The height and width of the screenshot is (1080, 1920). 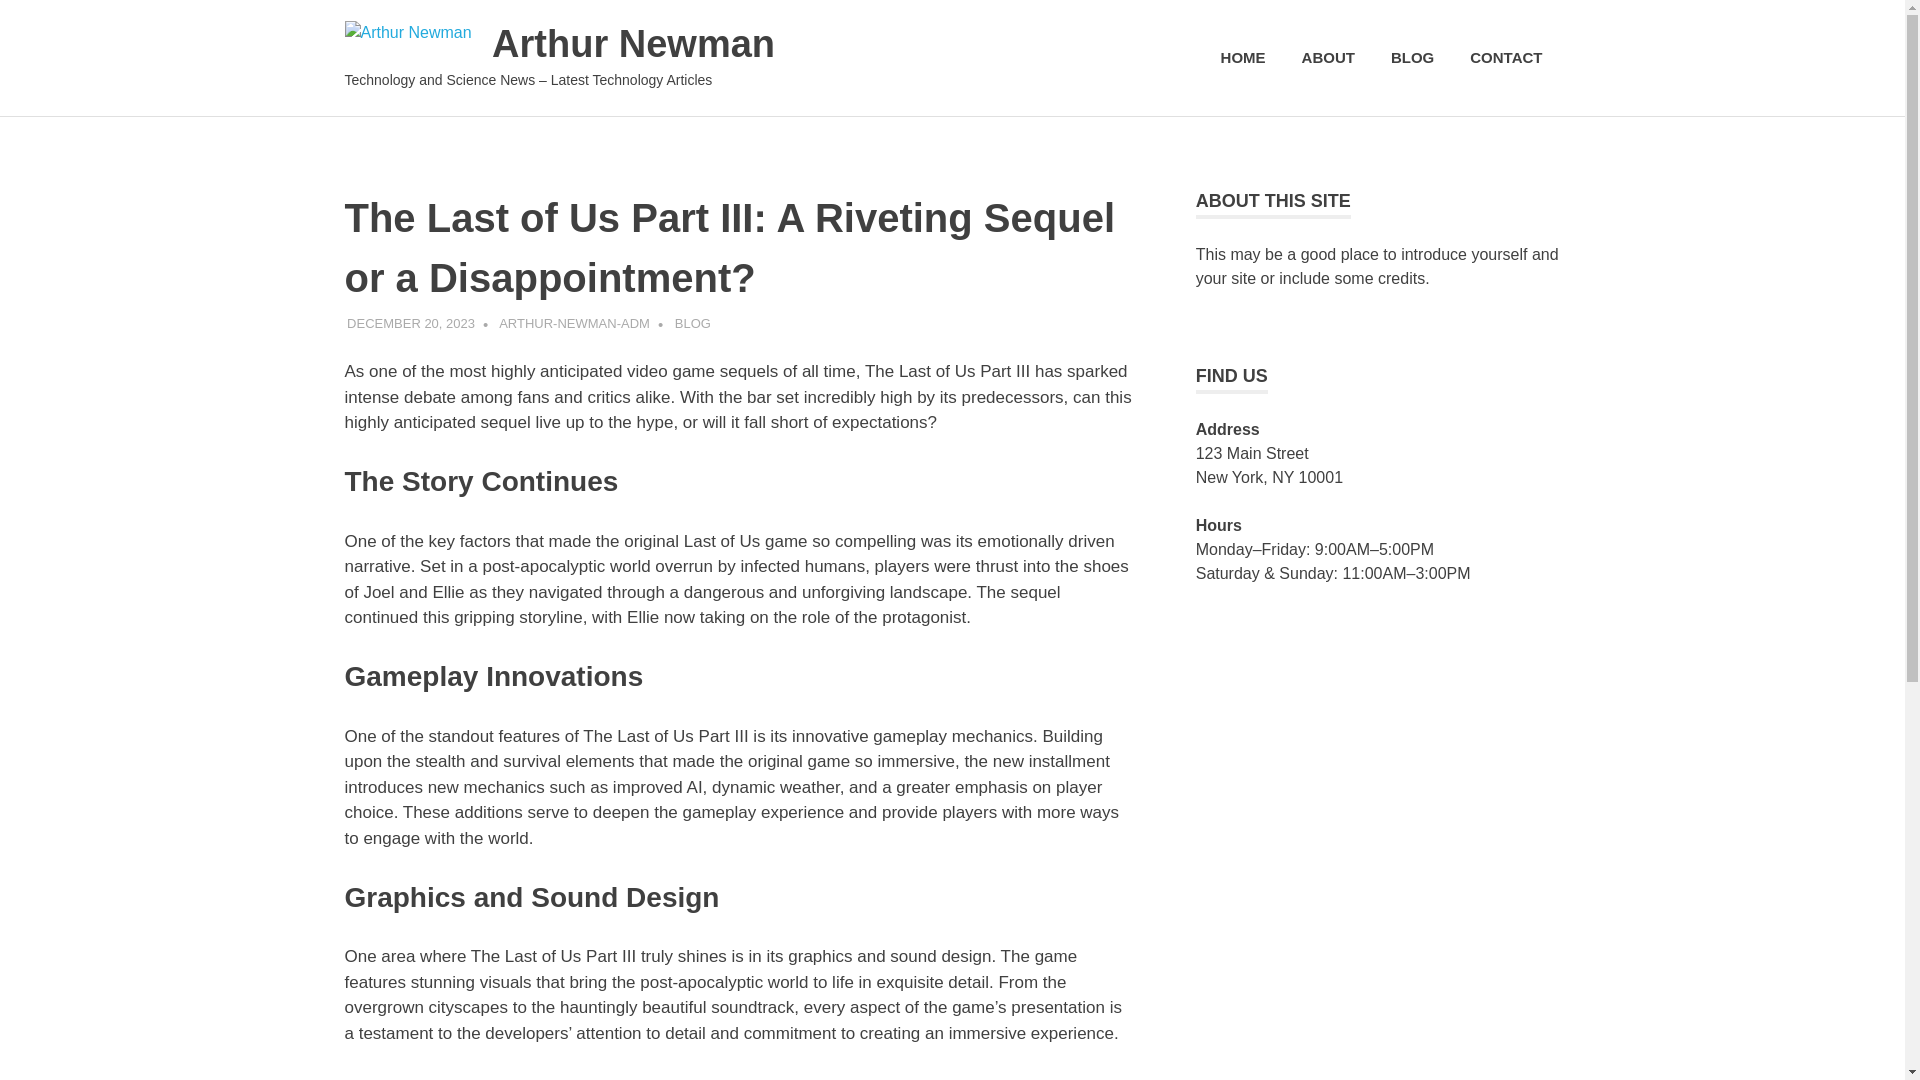 I want to click on ARTHUR-NEWMAN-ADM, so click(x=574, y=323).